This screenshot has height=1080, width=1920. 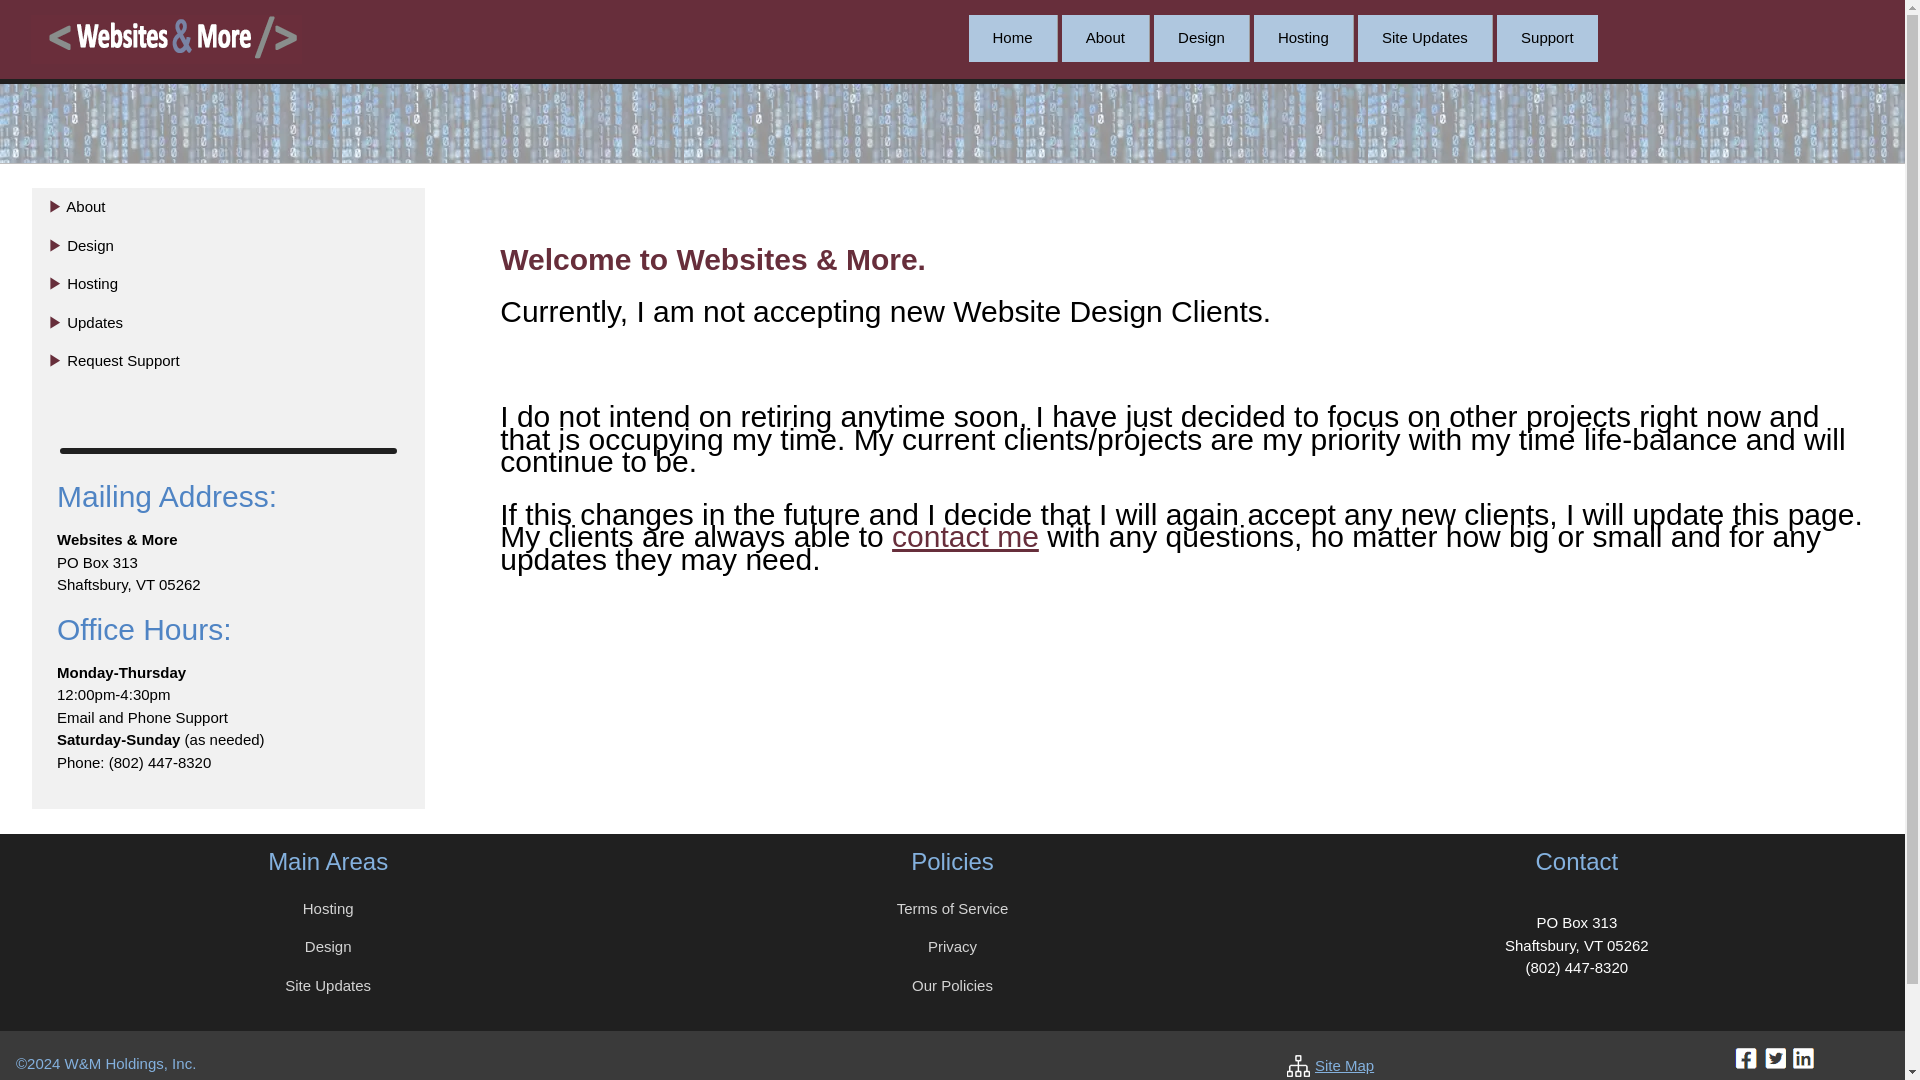 What do you see at coordinates (327, 985) in the screenshot?
I see `Site Updates` at bounding box center [327, 985].